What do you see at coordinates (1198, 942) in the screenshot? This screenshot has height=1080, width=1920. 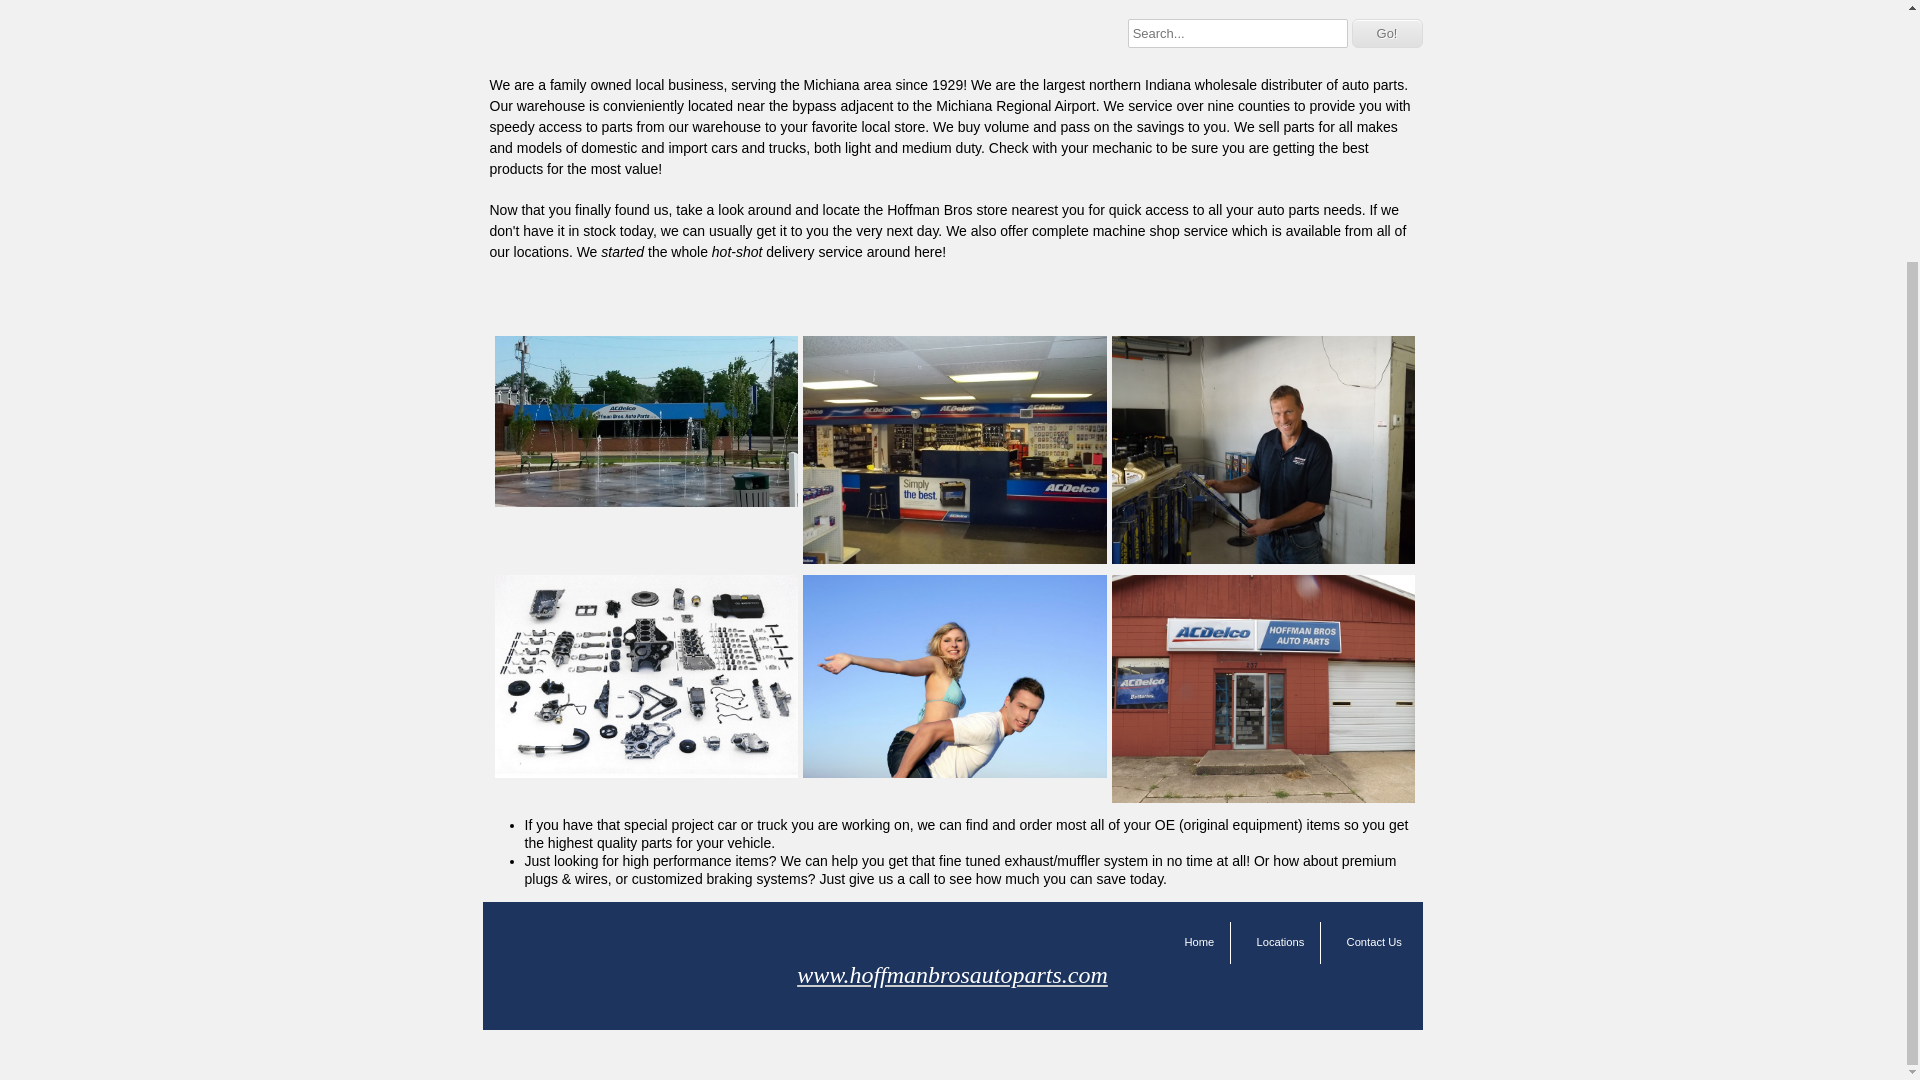 I see `Home` at bounding box center [1198, 942].